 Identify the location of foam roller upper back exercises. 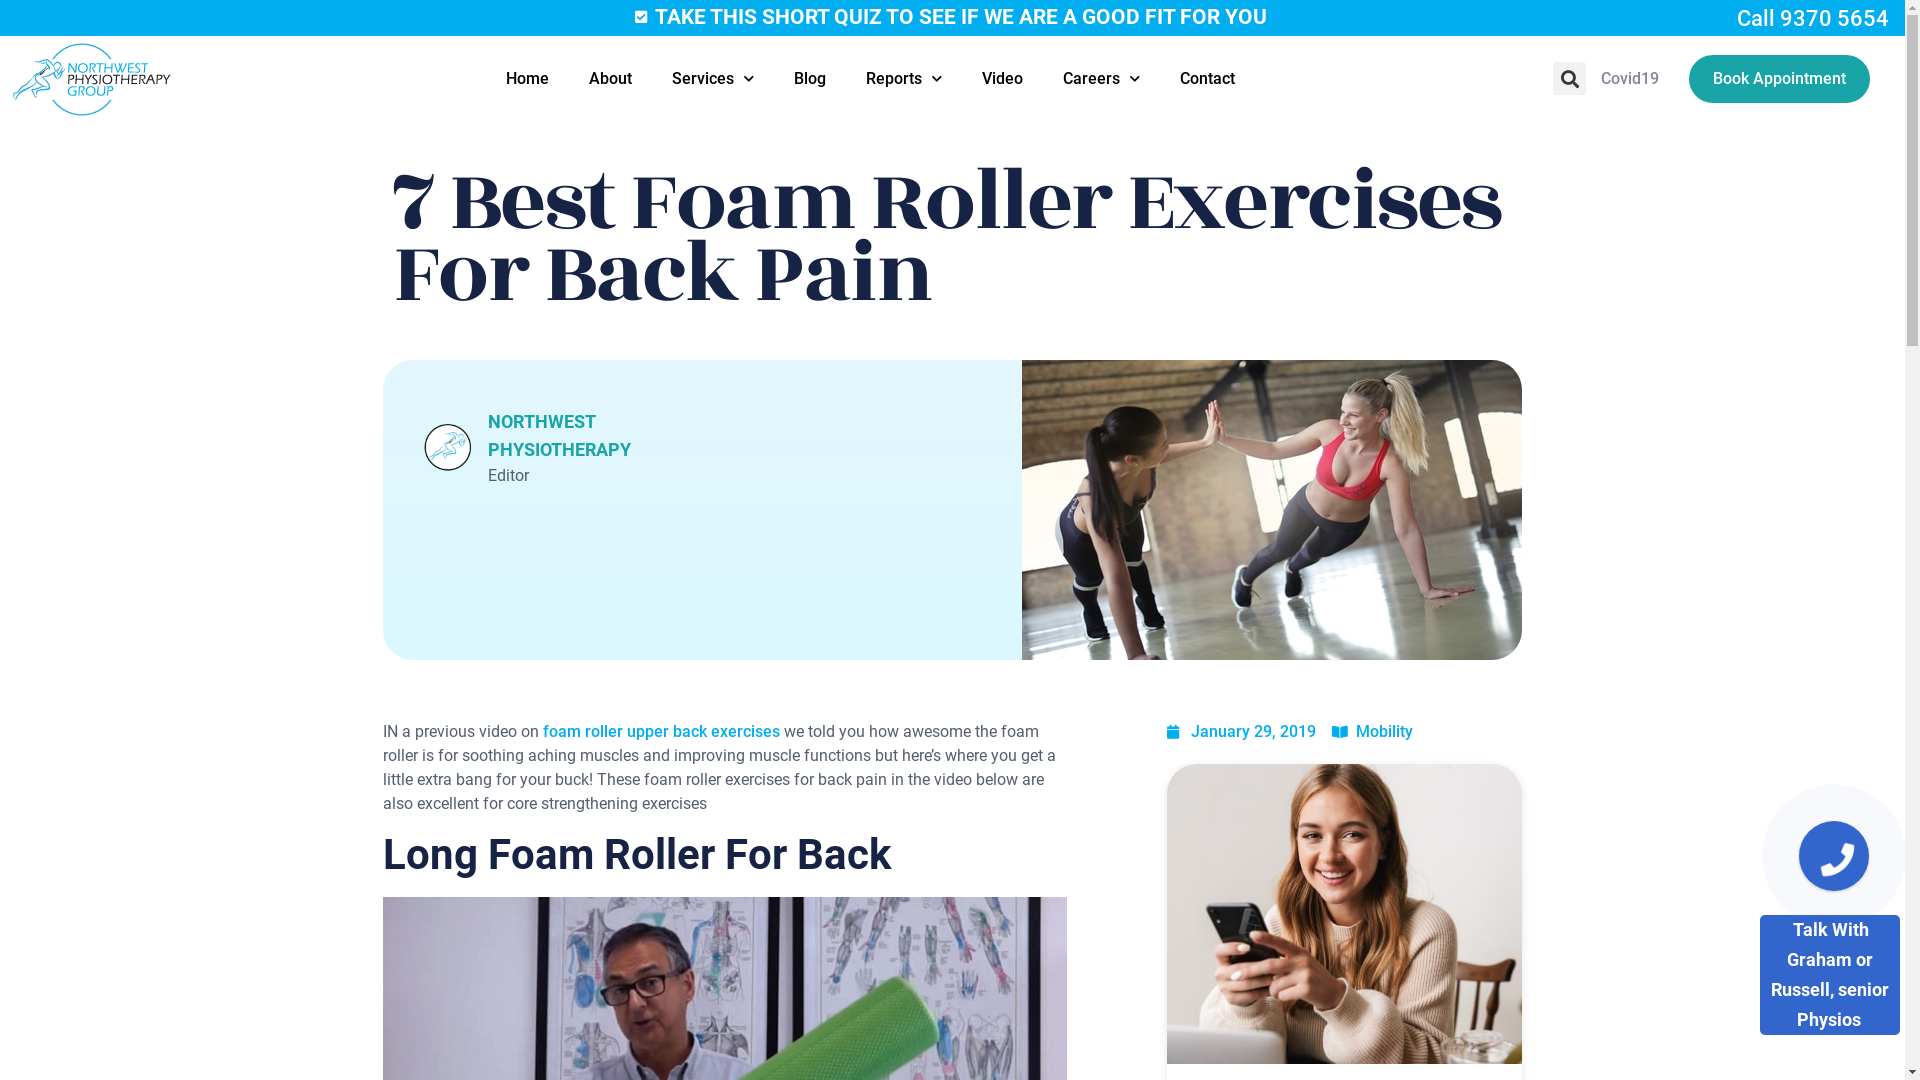
(658, 732).